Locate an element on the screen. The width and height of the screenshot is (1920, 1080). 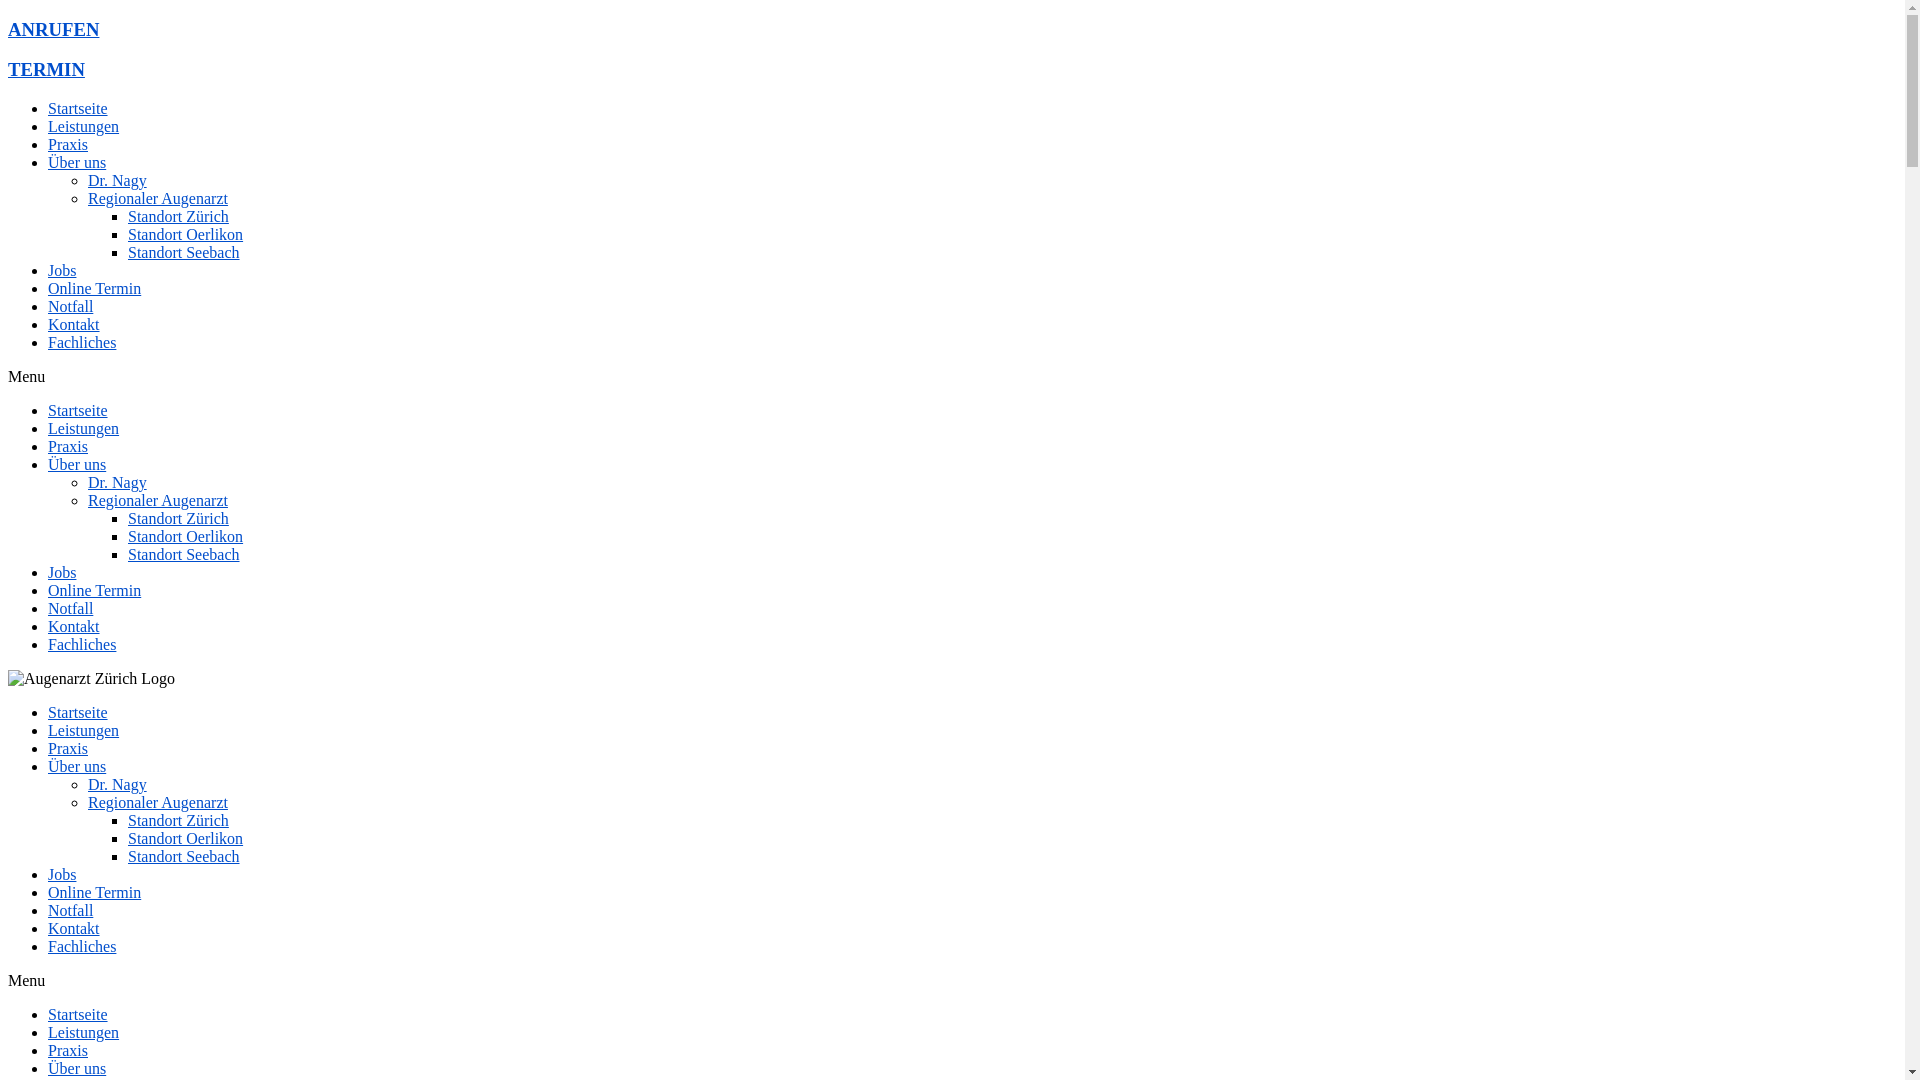
Dr. Nagy is located at coordinates (118, 482).